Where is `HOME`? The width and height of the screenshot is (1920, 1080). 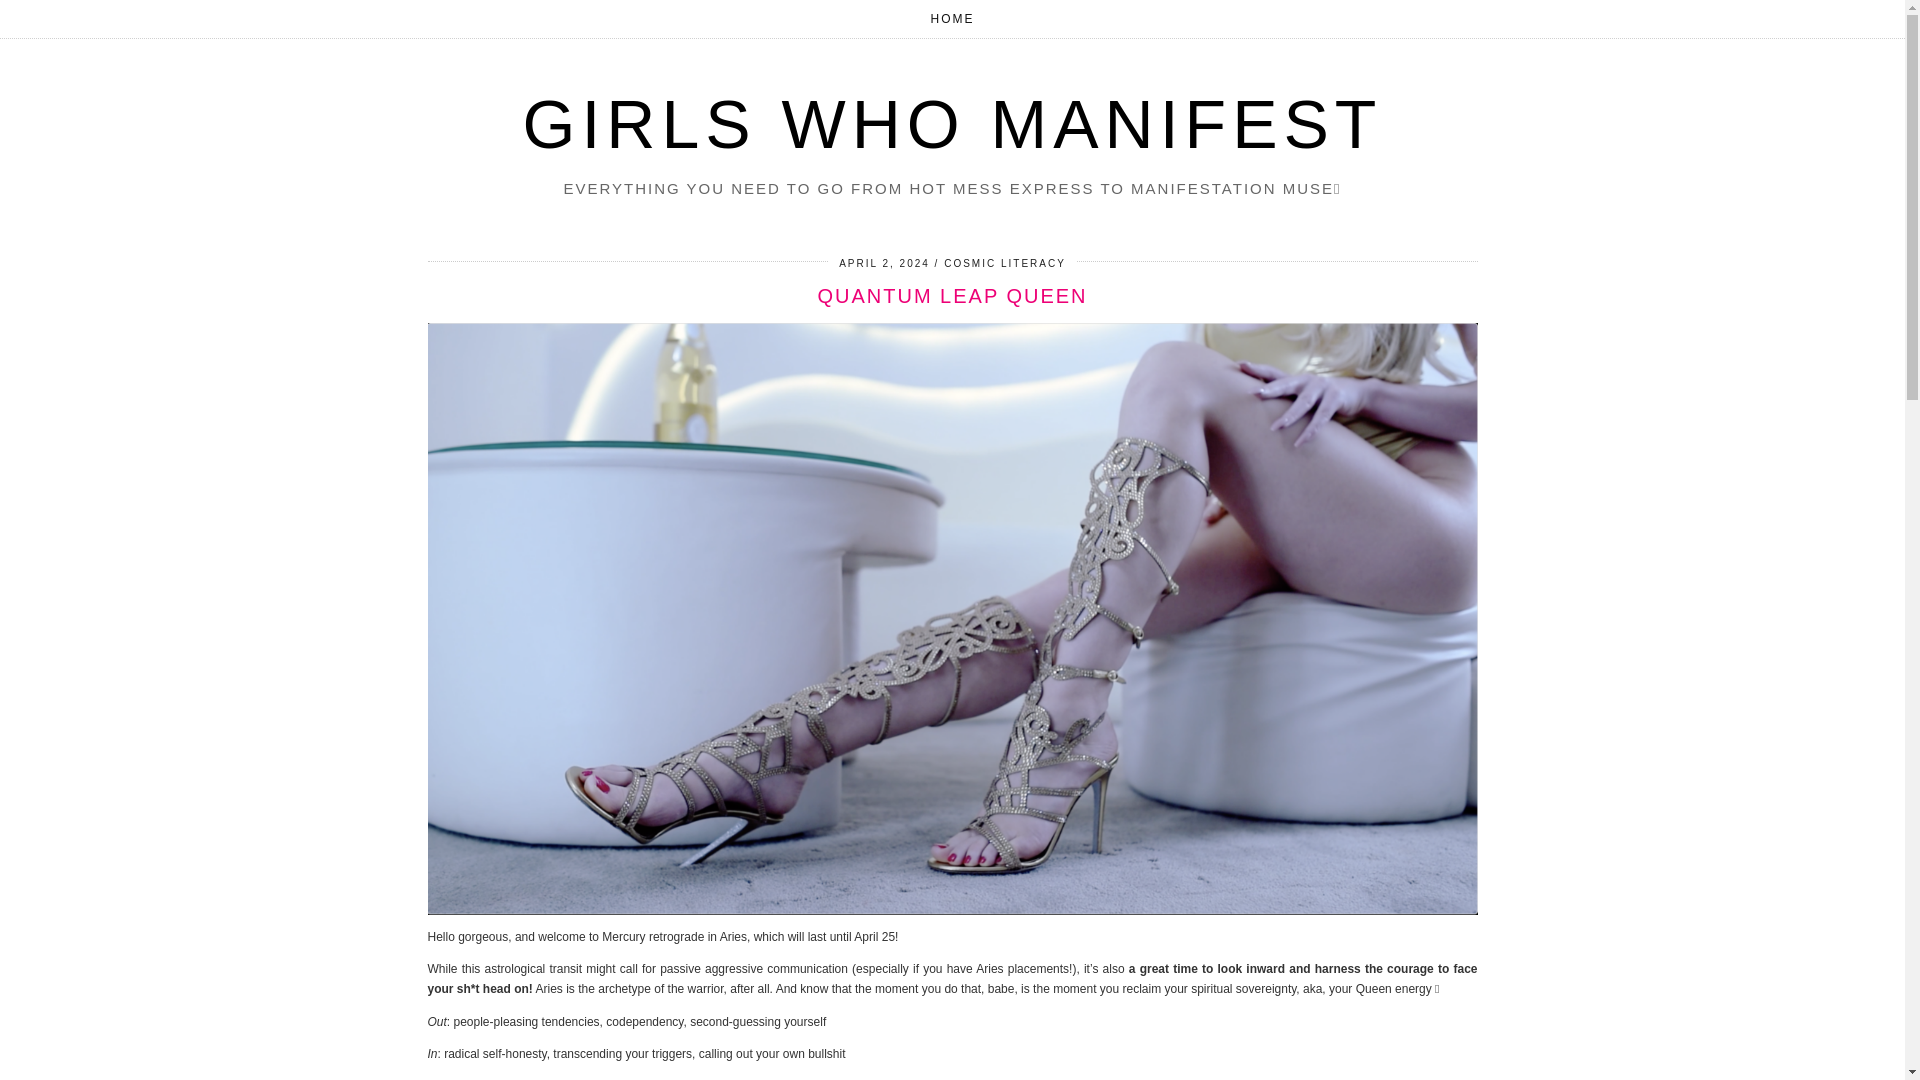 HOME is located at coordinates (953, 18).